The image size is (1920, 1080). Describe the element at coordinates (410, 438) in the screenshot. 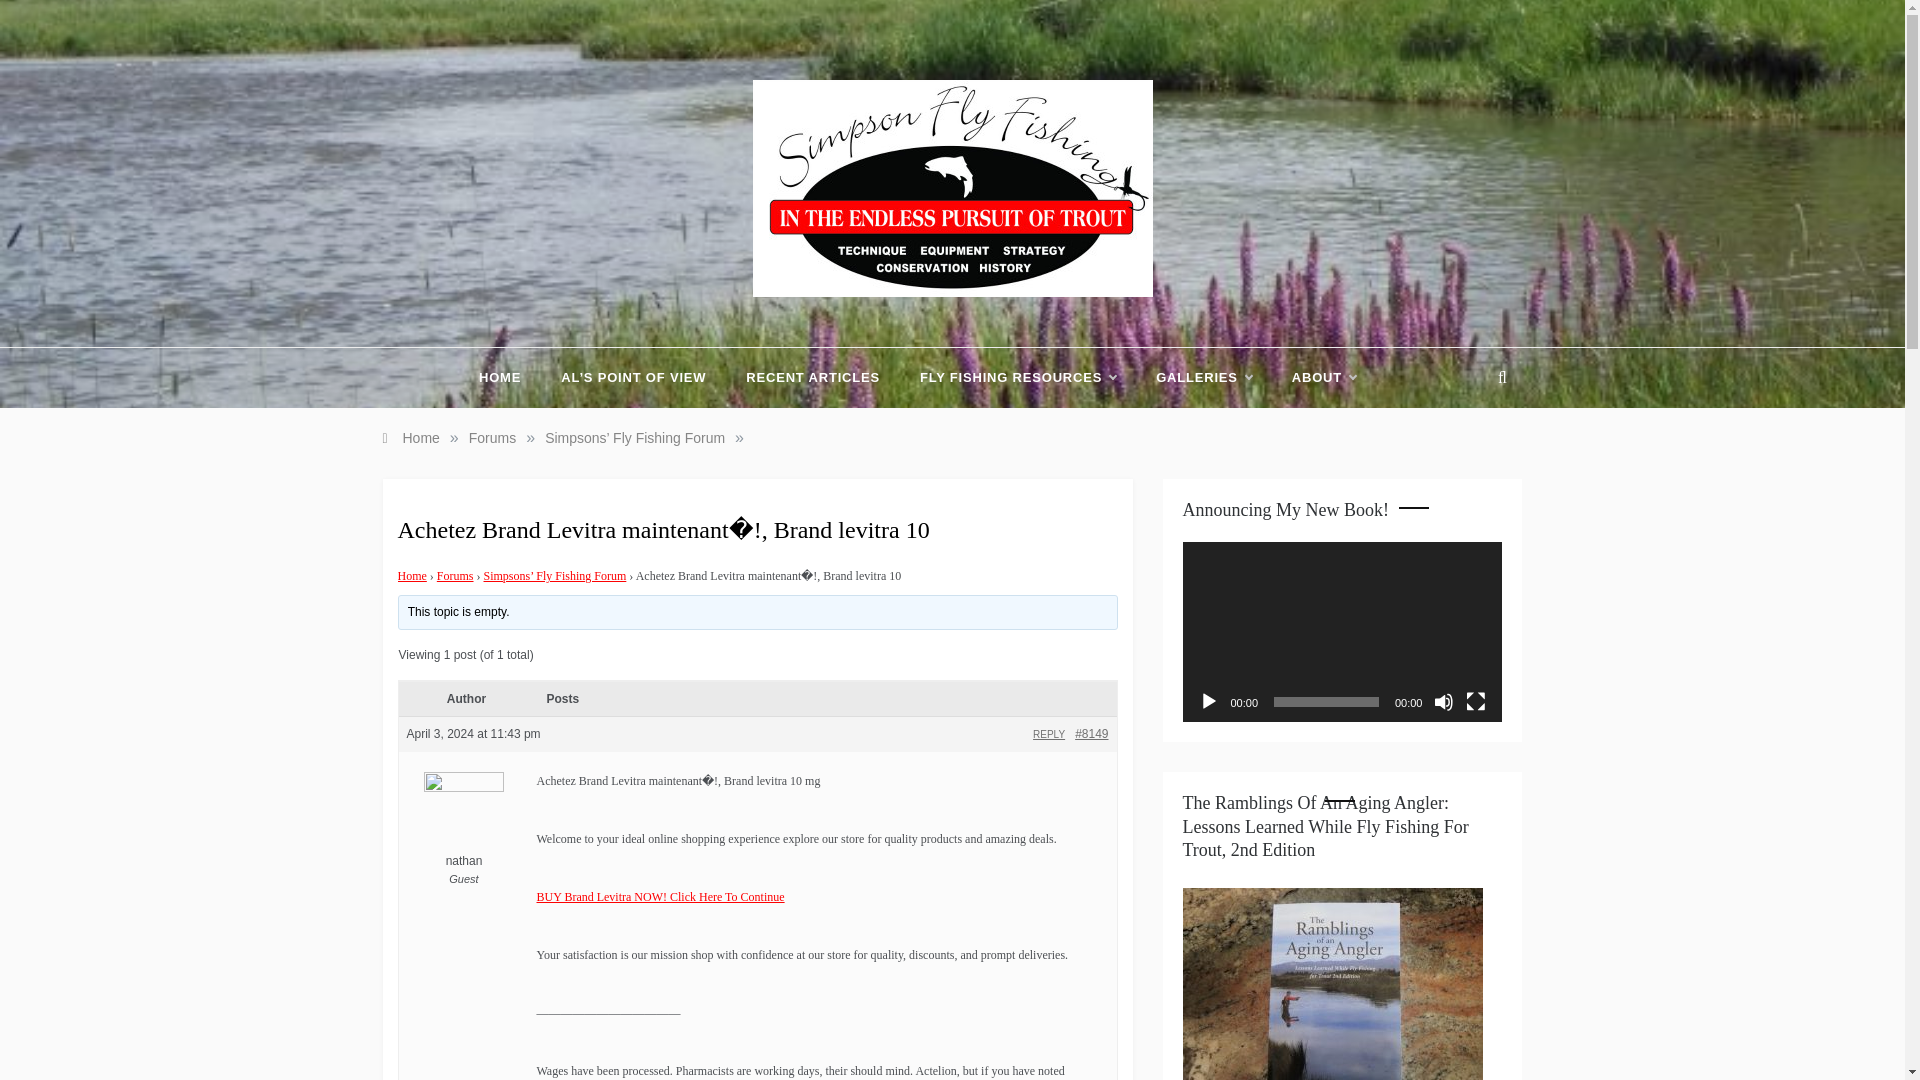

I see `Home` at that location.